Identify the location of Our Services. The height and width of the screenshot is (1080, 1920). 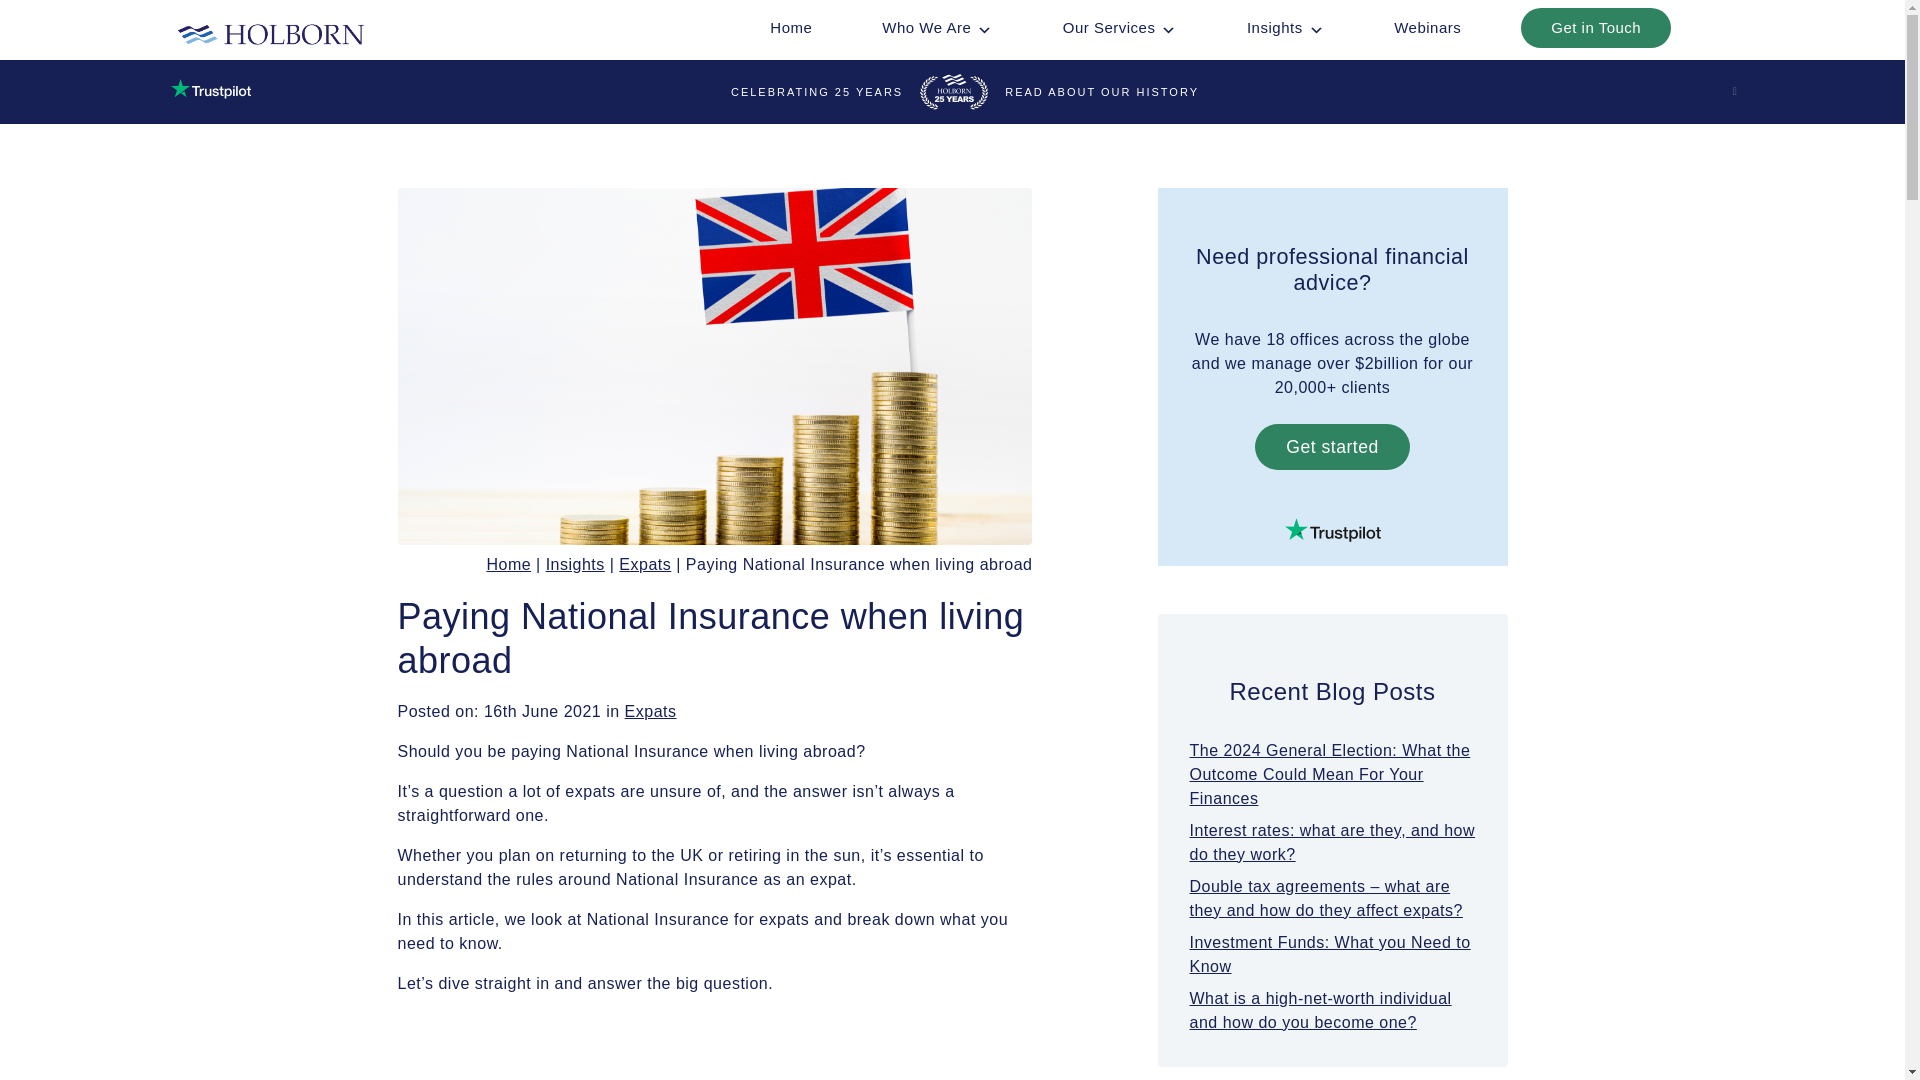
(1119, 27).